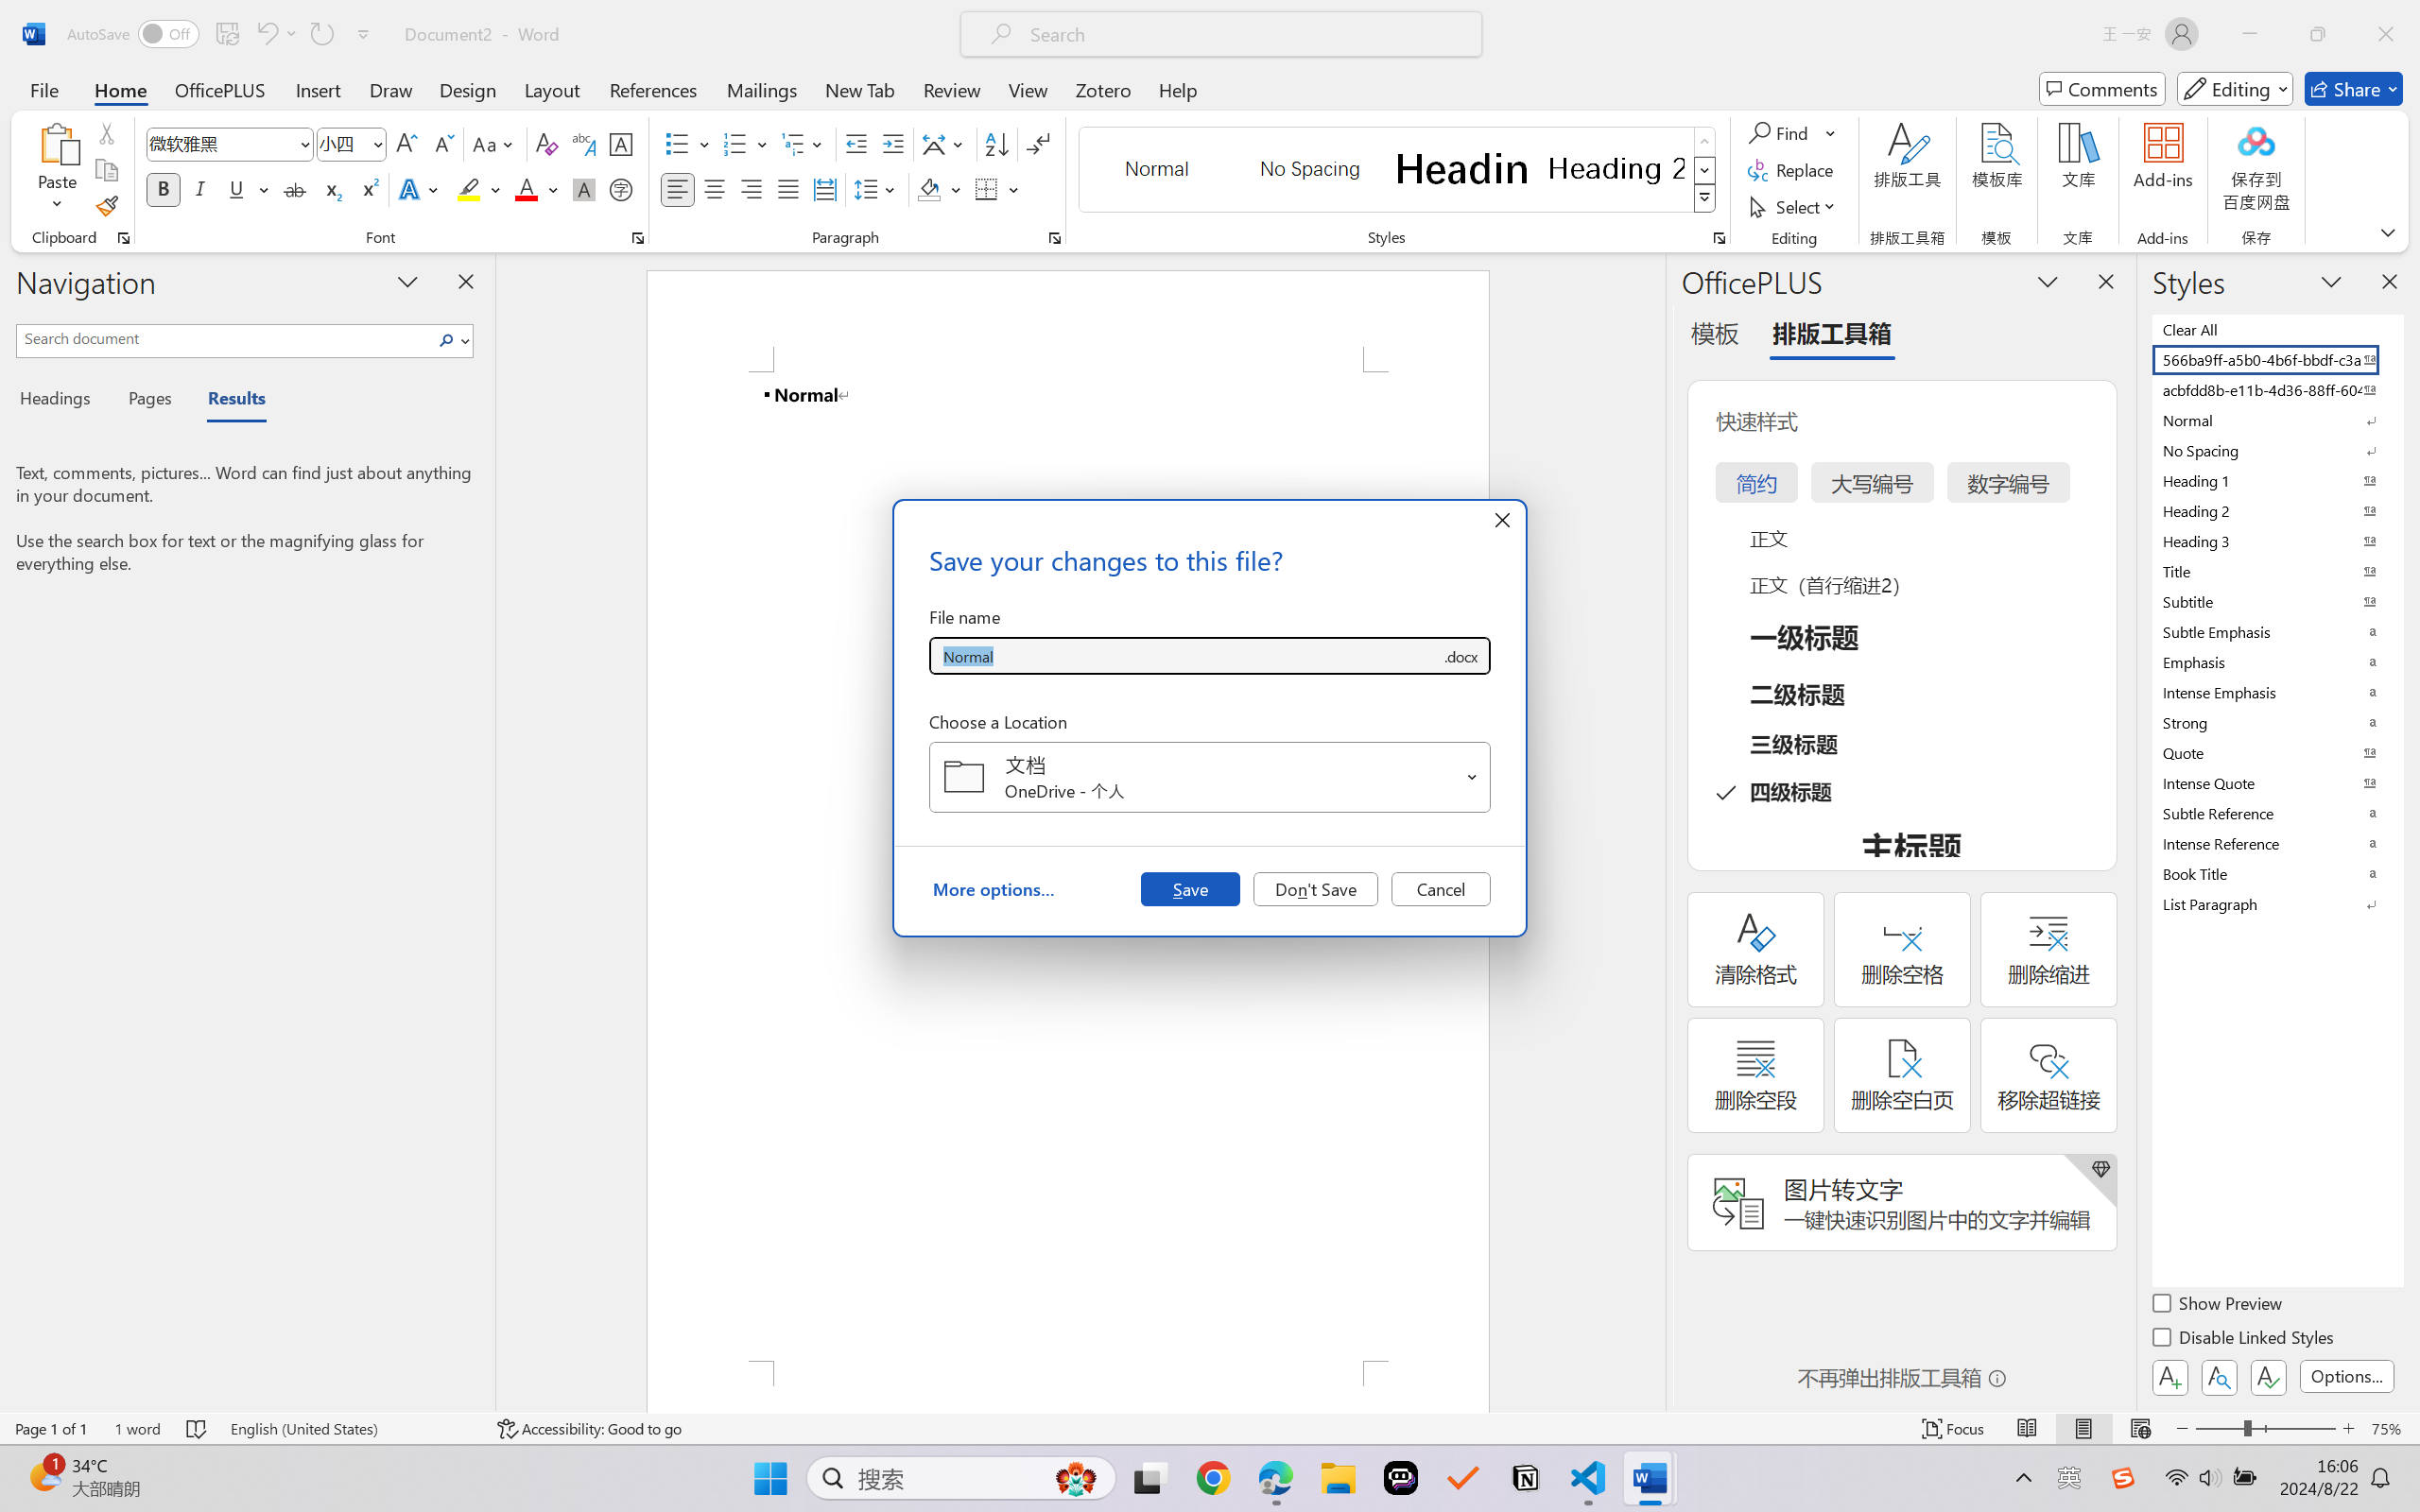 This screenshot has width=2420, height=1512. What do you see at coordinates (1038, 144) in the screenshot?
I see `Show/Hide Editing Marks` at bounding box center [1038, 144].